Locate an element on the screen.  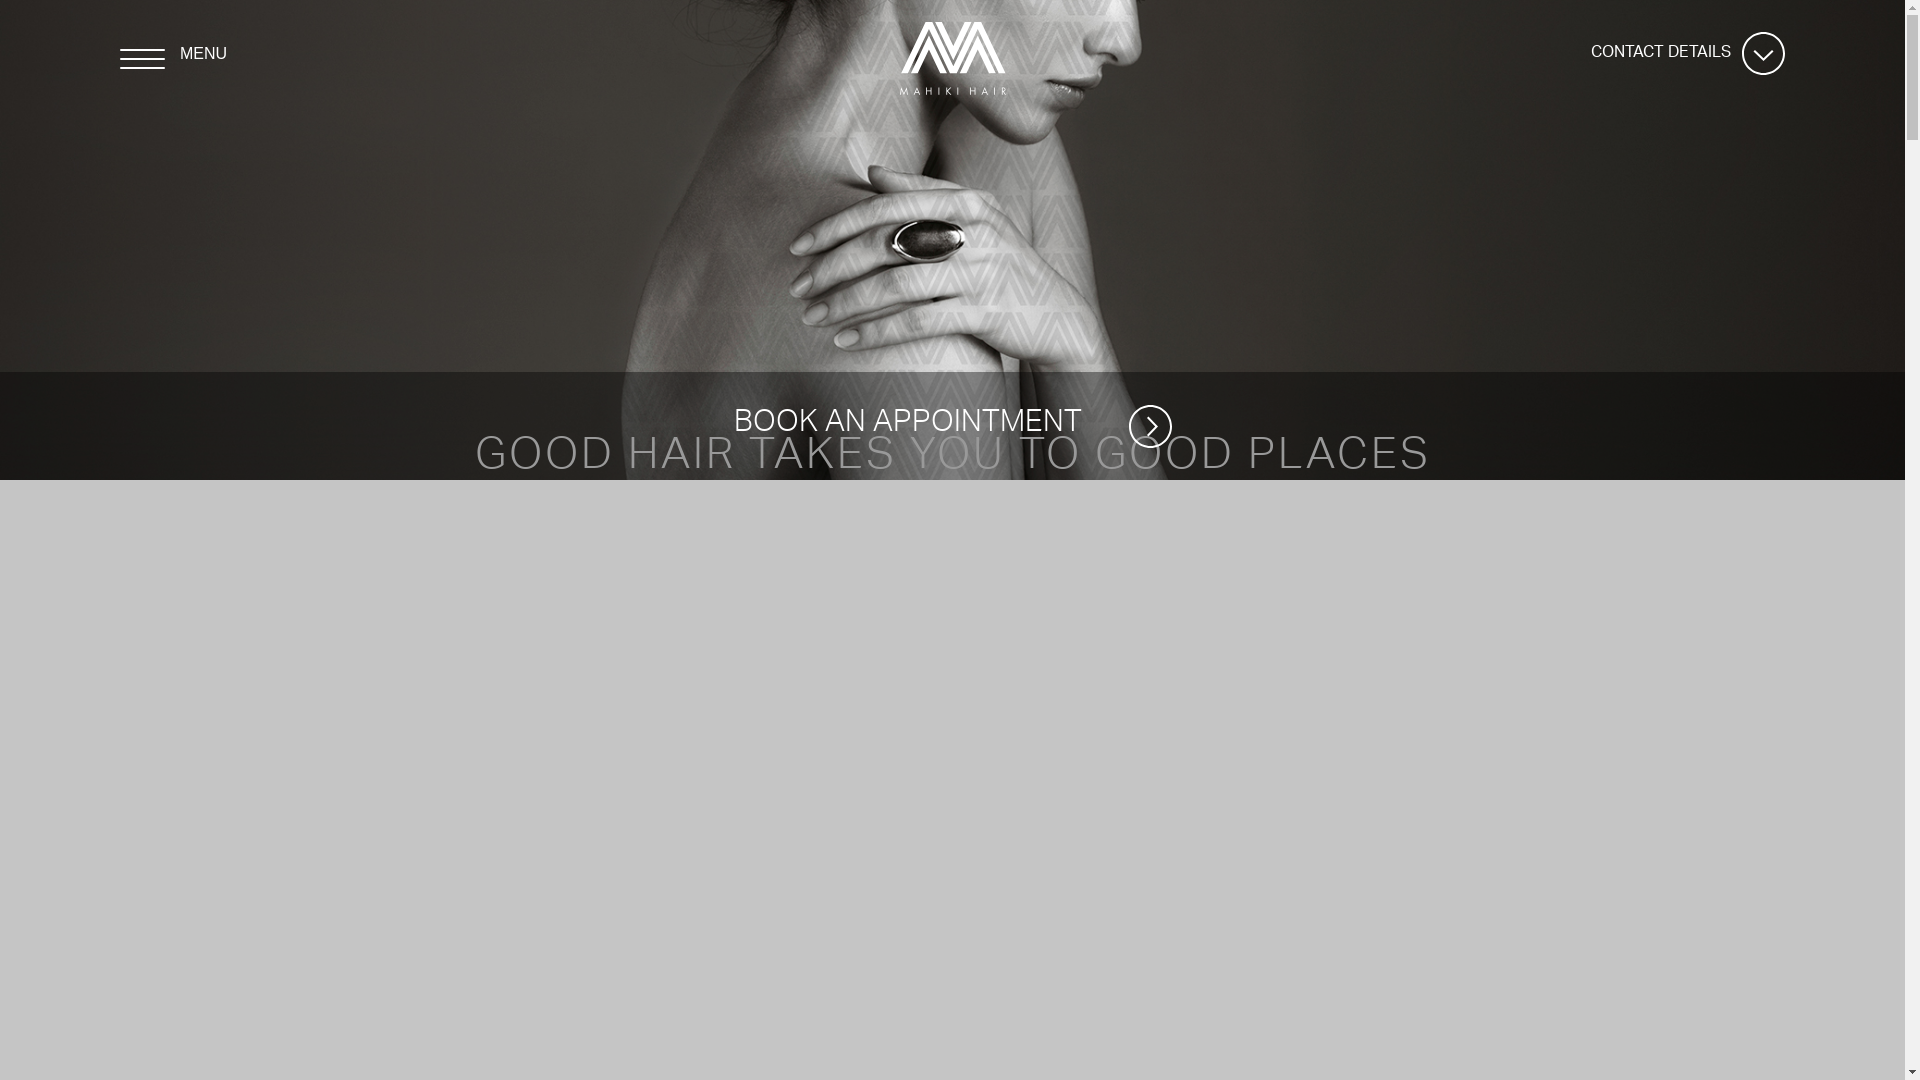
BOOK AN APPOINTMENT is located at coordinates (953, 426).